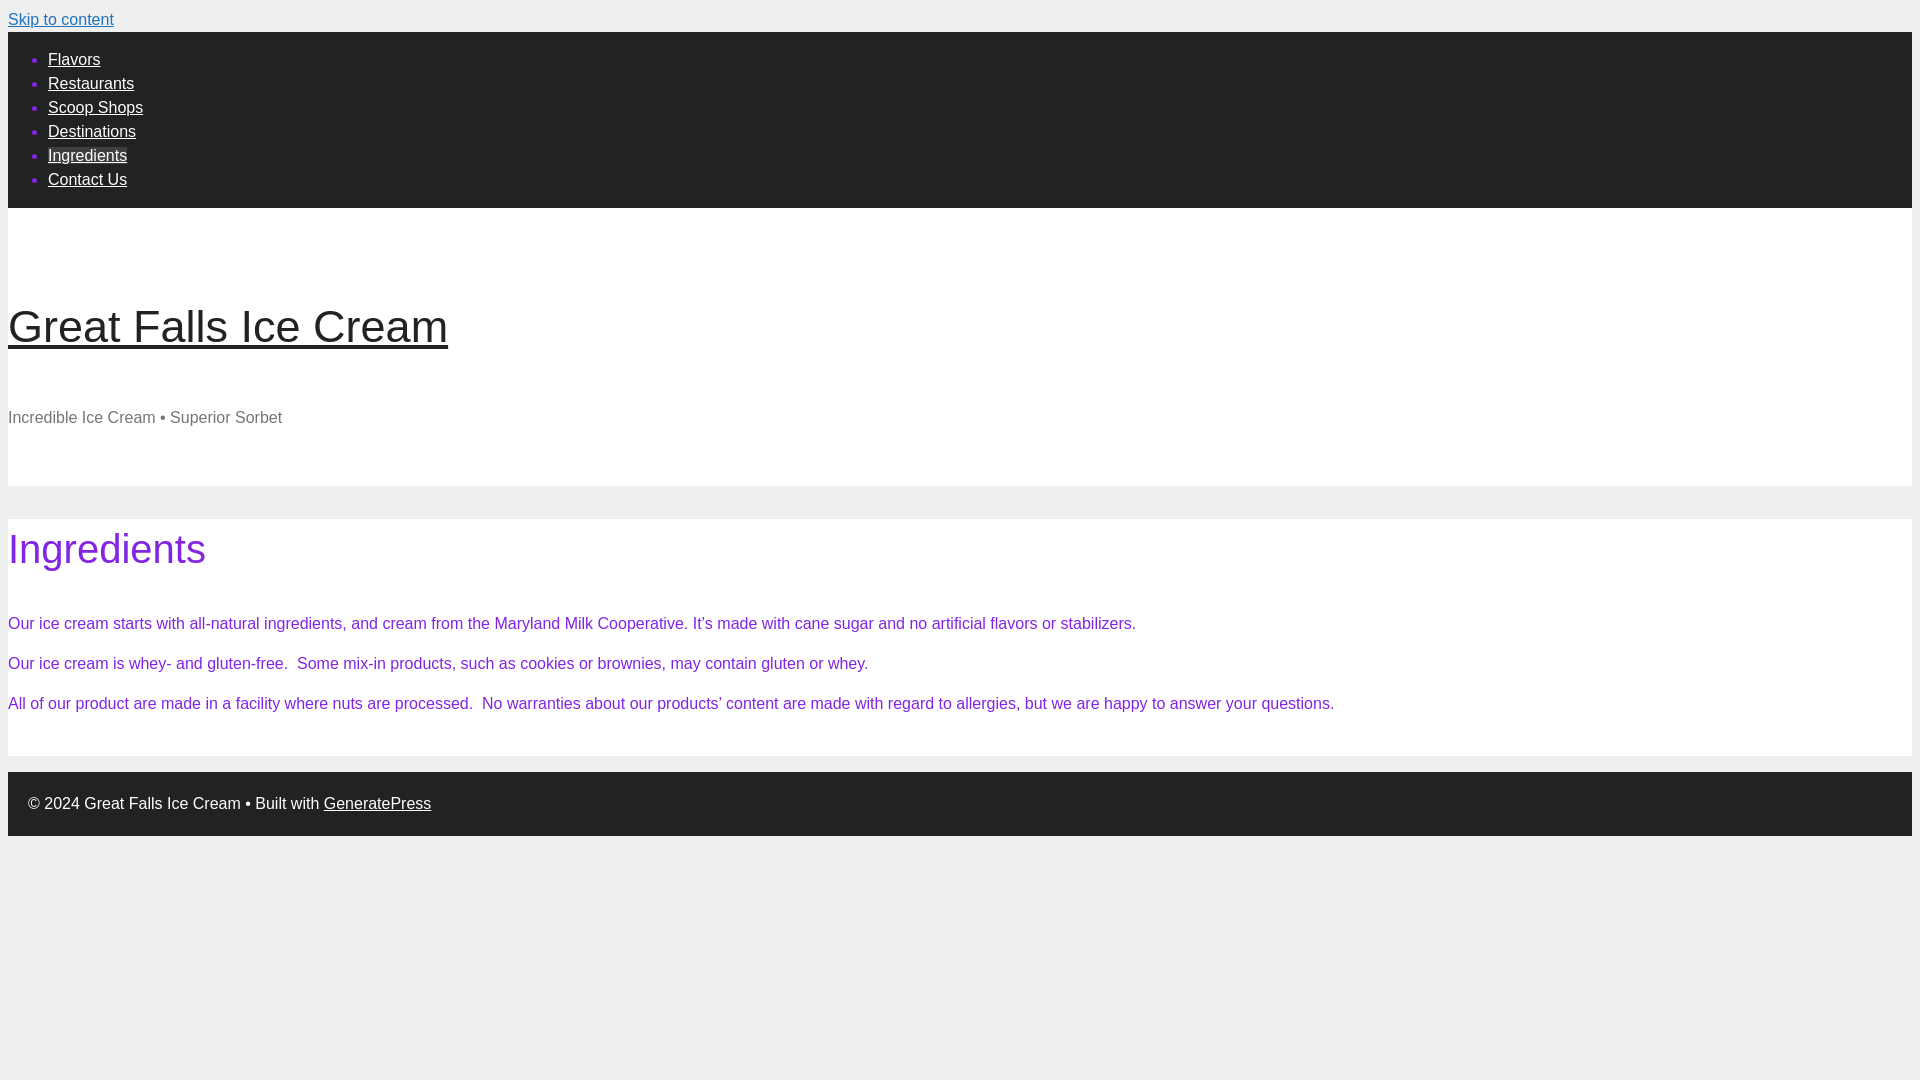  Describe the element at coordinates (227, 326) in the screenshot. I see `Great Falls Ice Cream` at that location.